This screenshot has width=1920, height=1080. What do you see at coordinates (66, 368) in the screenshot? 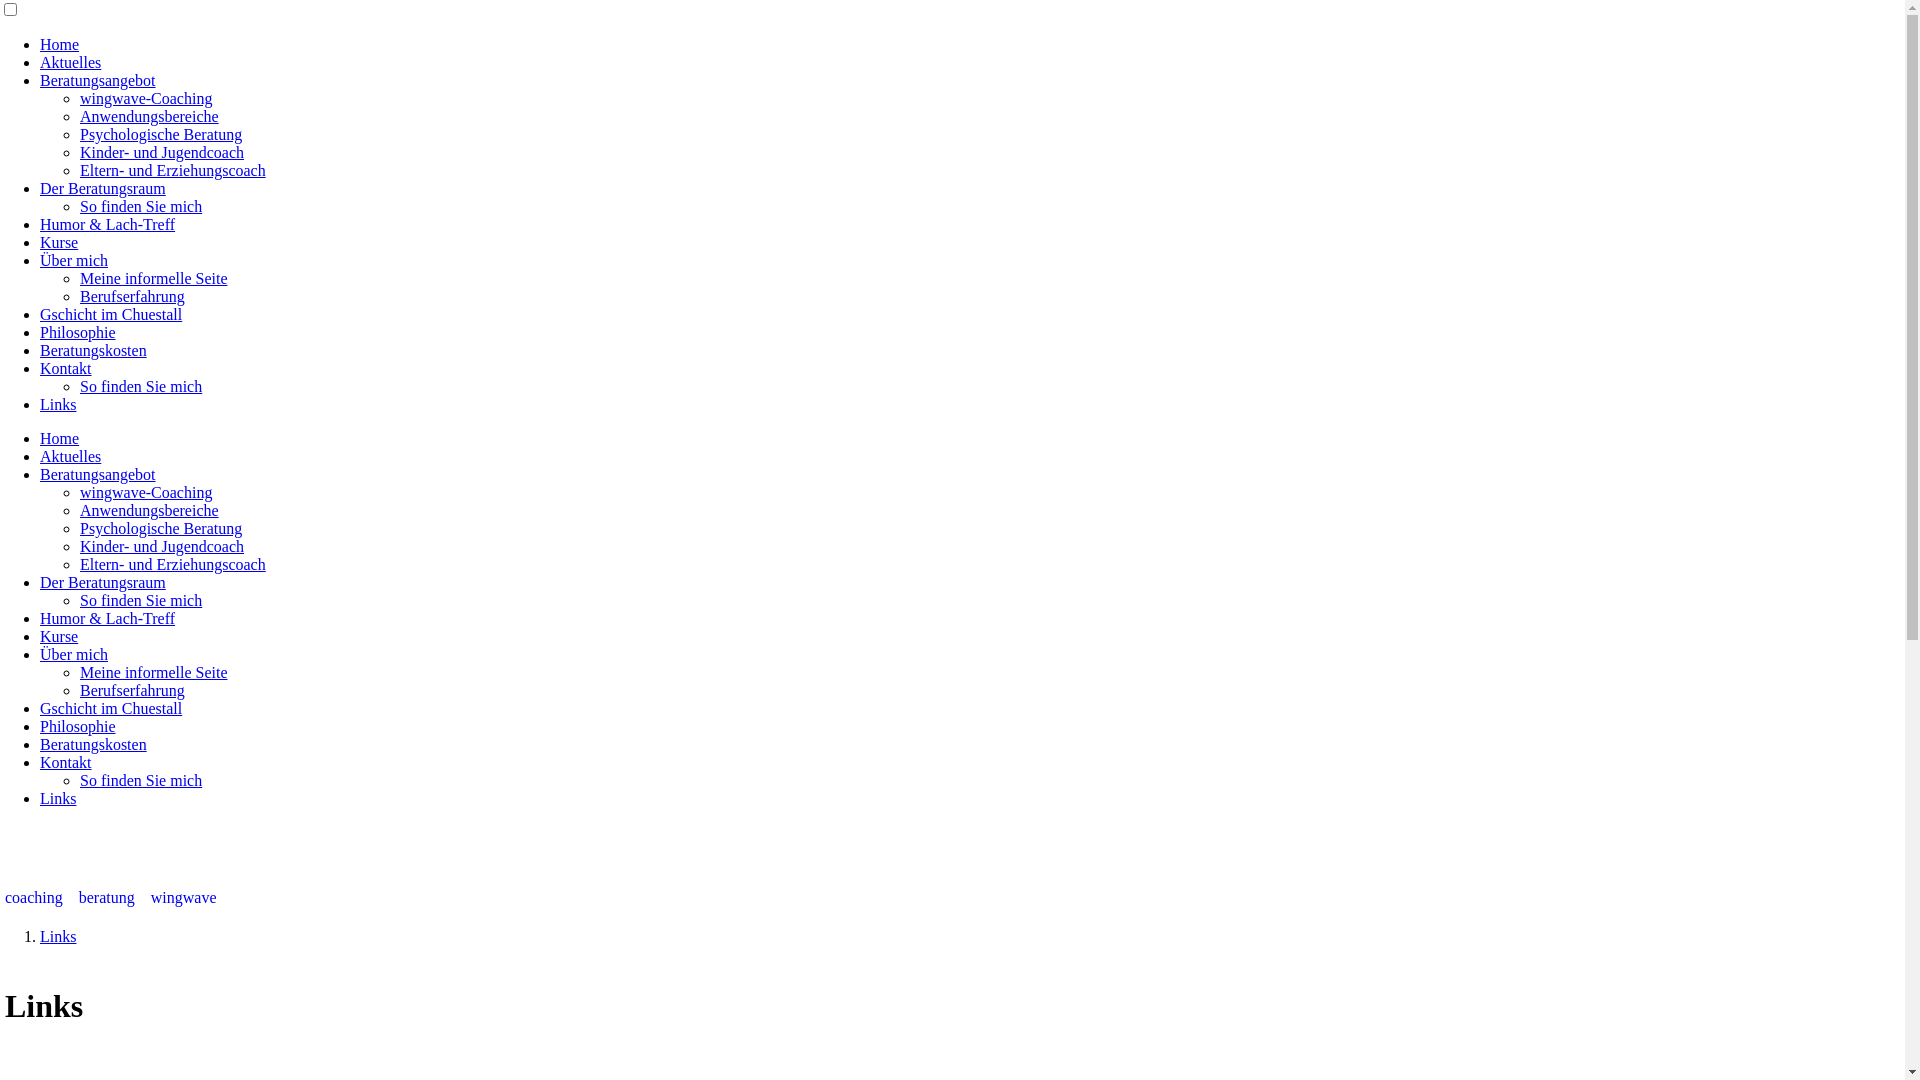
I see `Kontakt` at bounding box center [66, 368].